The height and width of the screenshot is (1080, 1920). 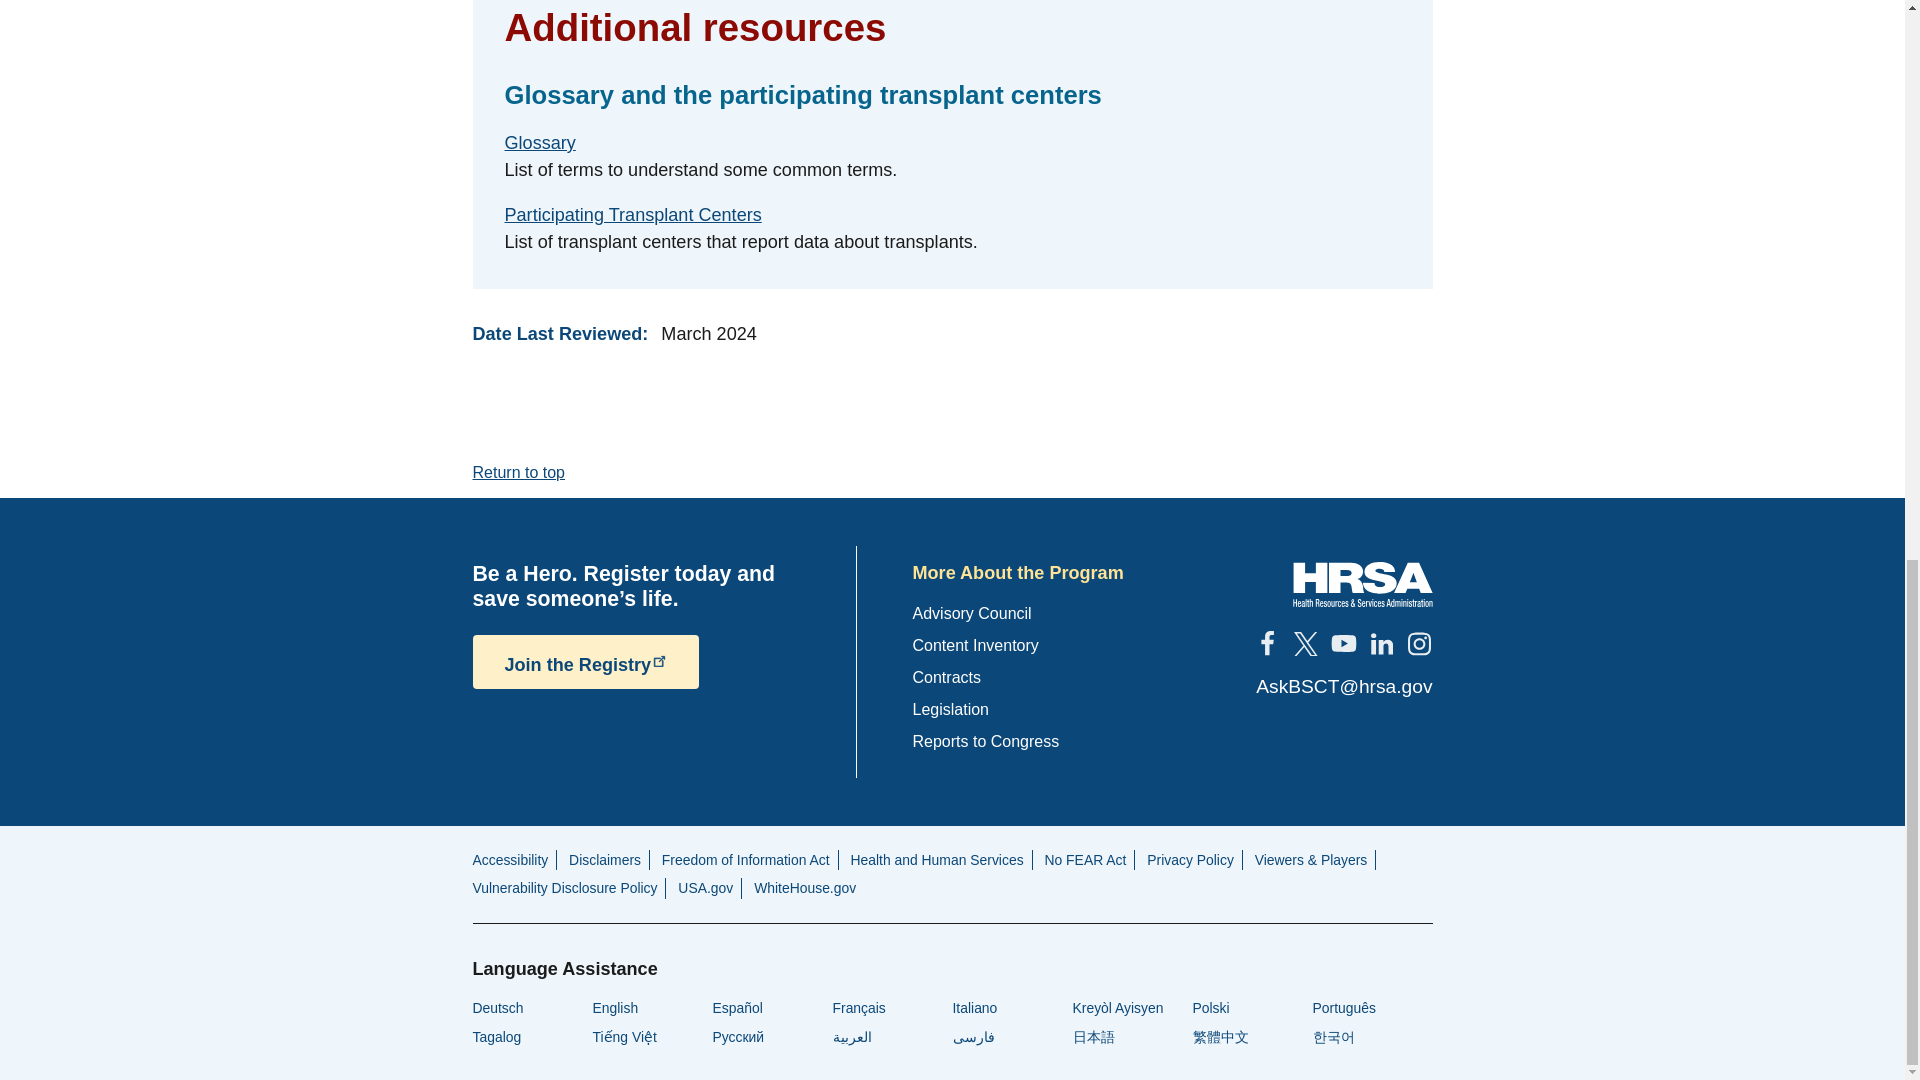 What do you see at coordinates (1342, 1008) in the screenshot?
I see `Portuguese` at bounding box center [1342, 1008].